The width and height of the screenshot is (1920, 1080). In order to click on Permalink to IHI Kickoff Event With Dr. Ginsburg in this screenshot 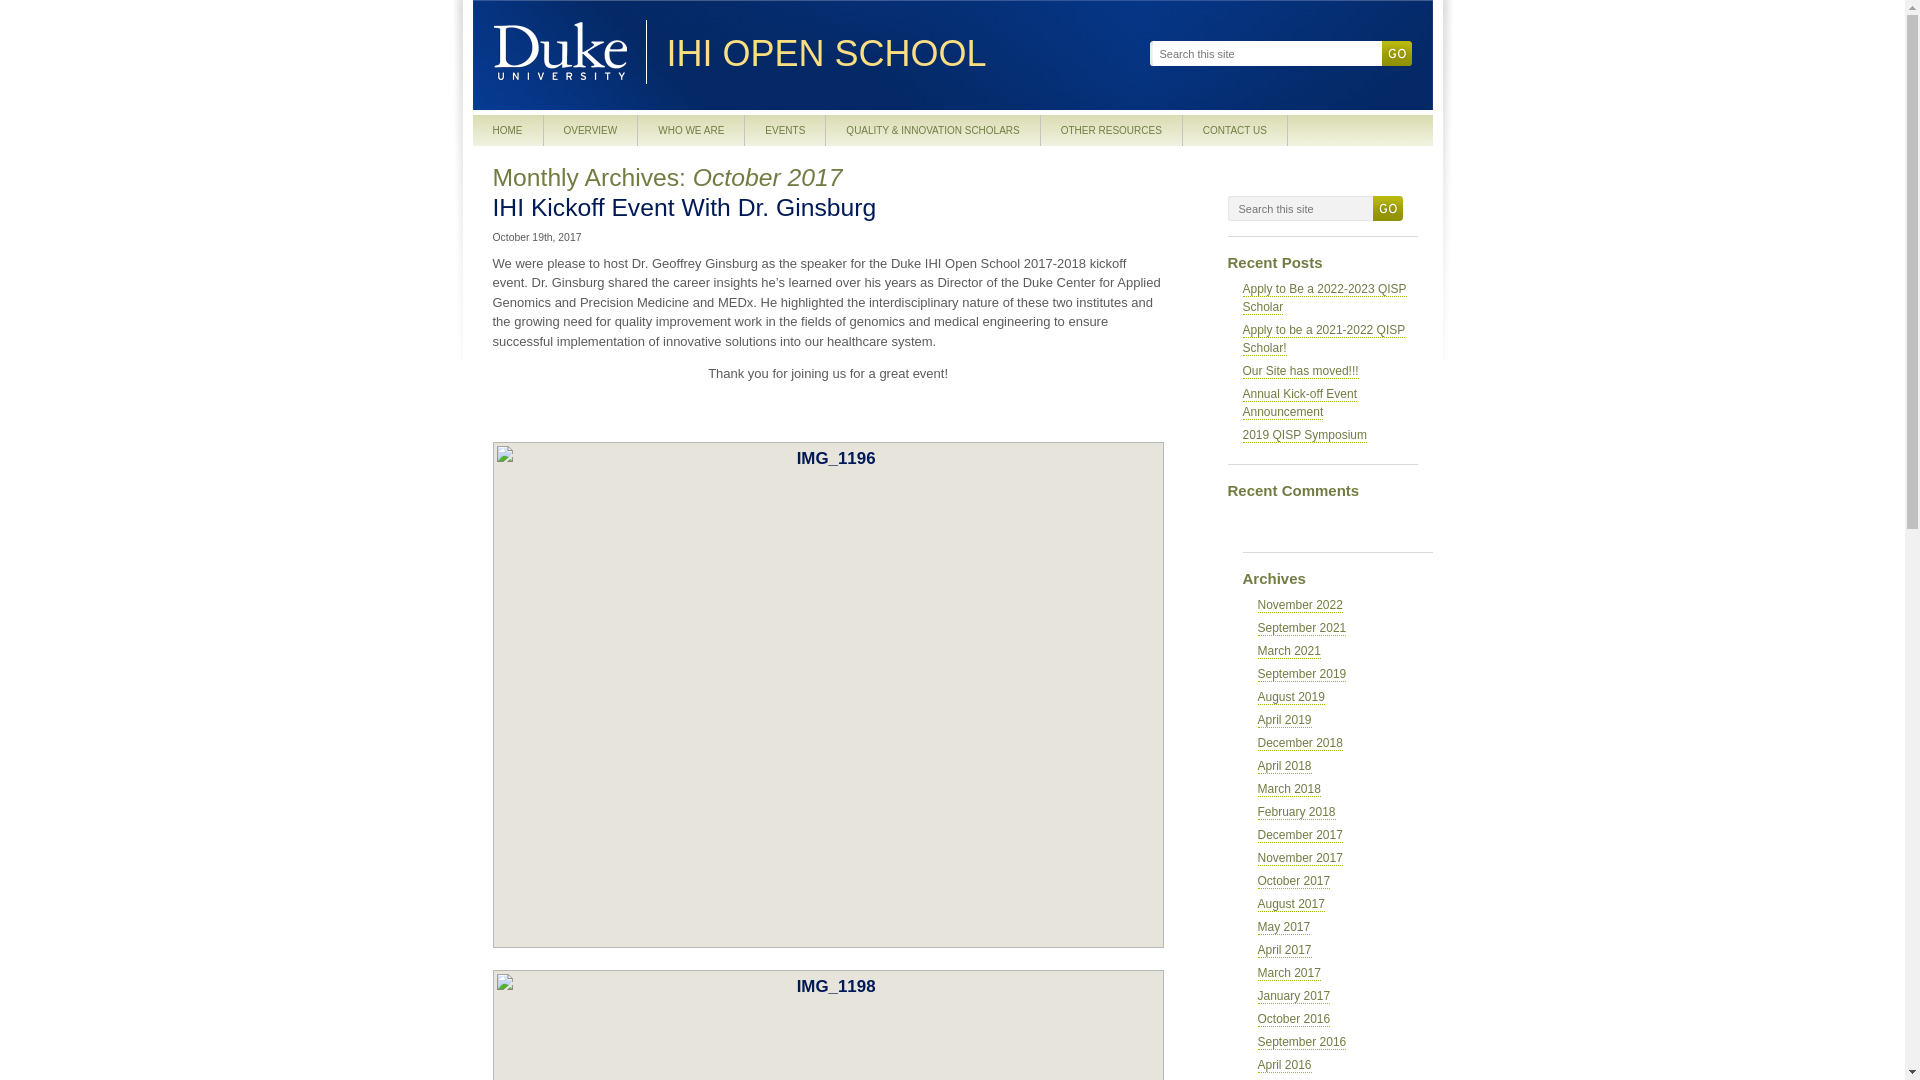, I will do `click(683, 208)`.